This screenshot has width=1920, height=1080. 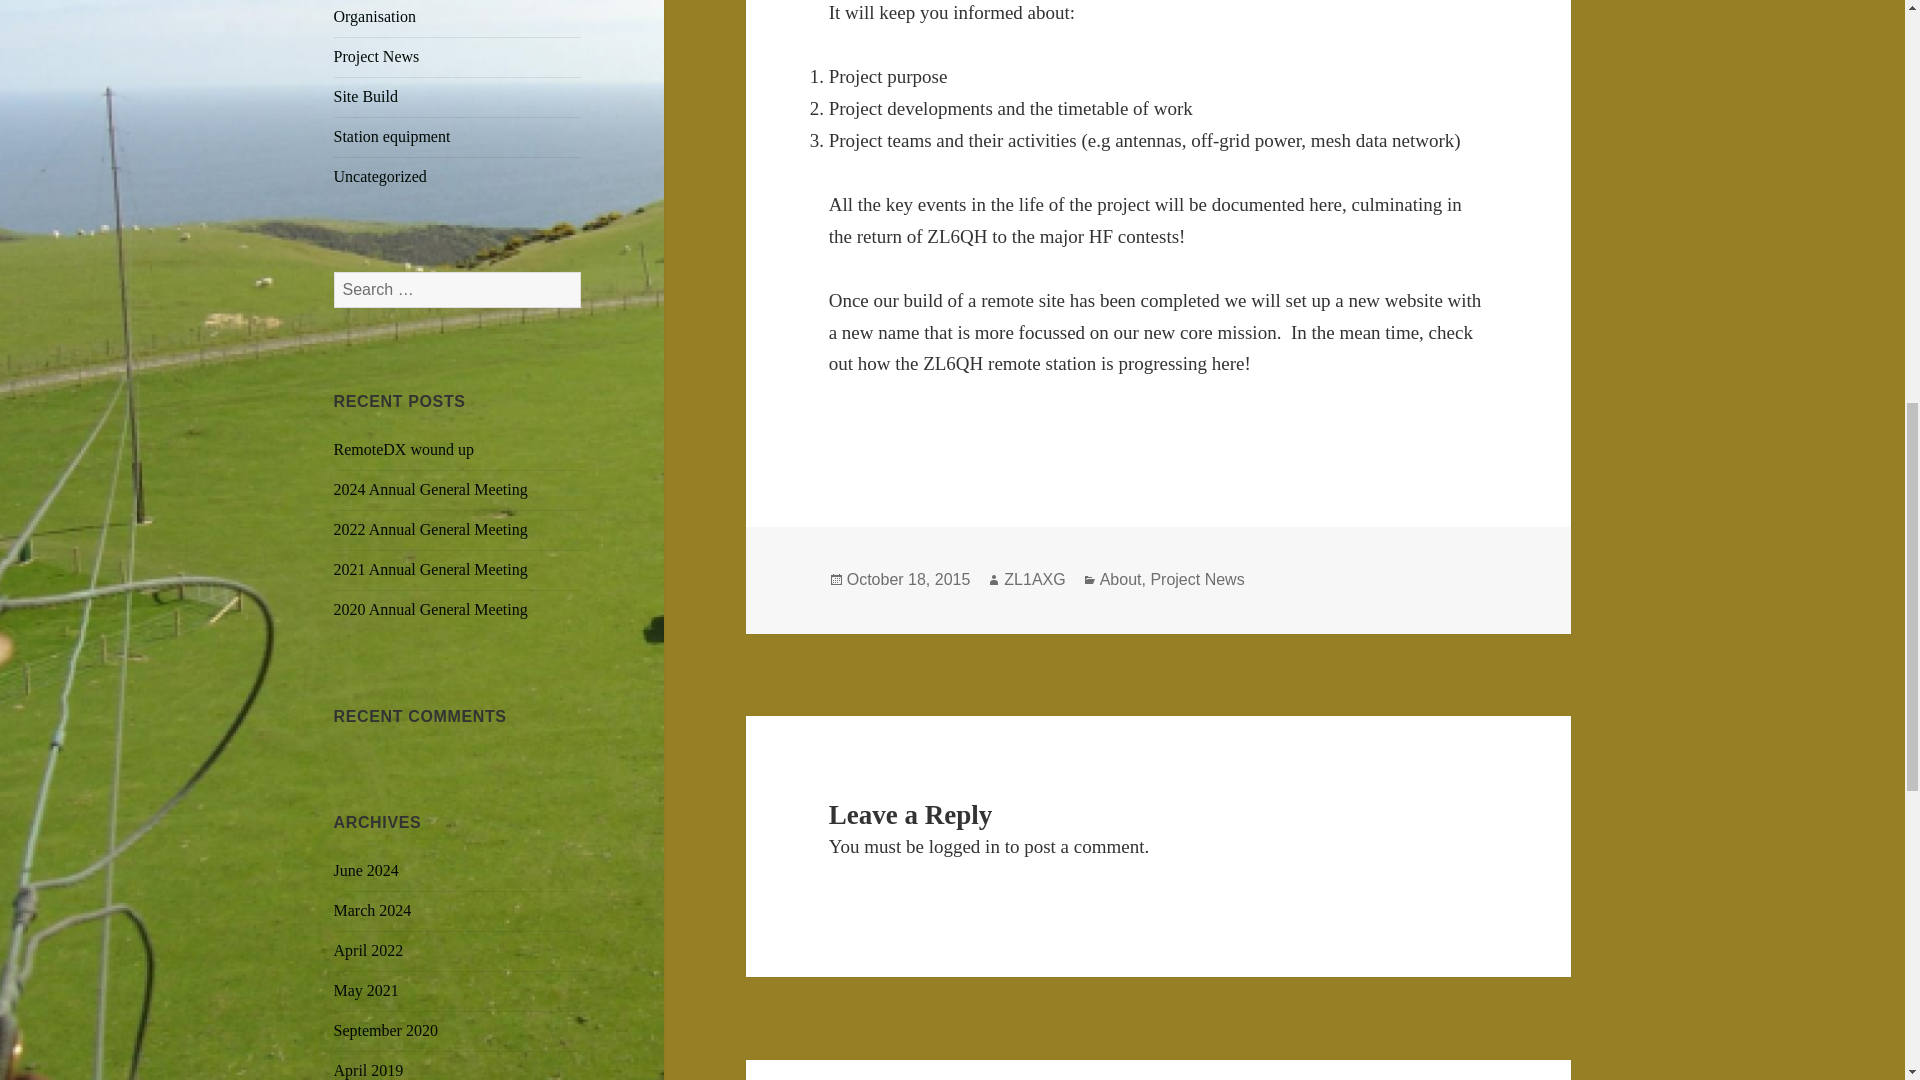 I want to click on April 2022, so click(x=368, y=950).